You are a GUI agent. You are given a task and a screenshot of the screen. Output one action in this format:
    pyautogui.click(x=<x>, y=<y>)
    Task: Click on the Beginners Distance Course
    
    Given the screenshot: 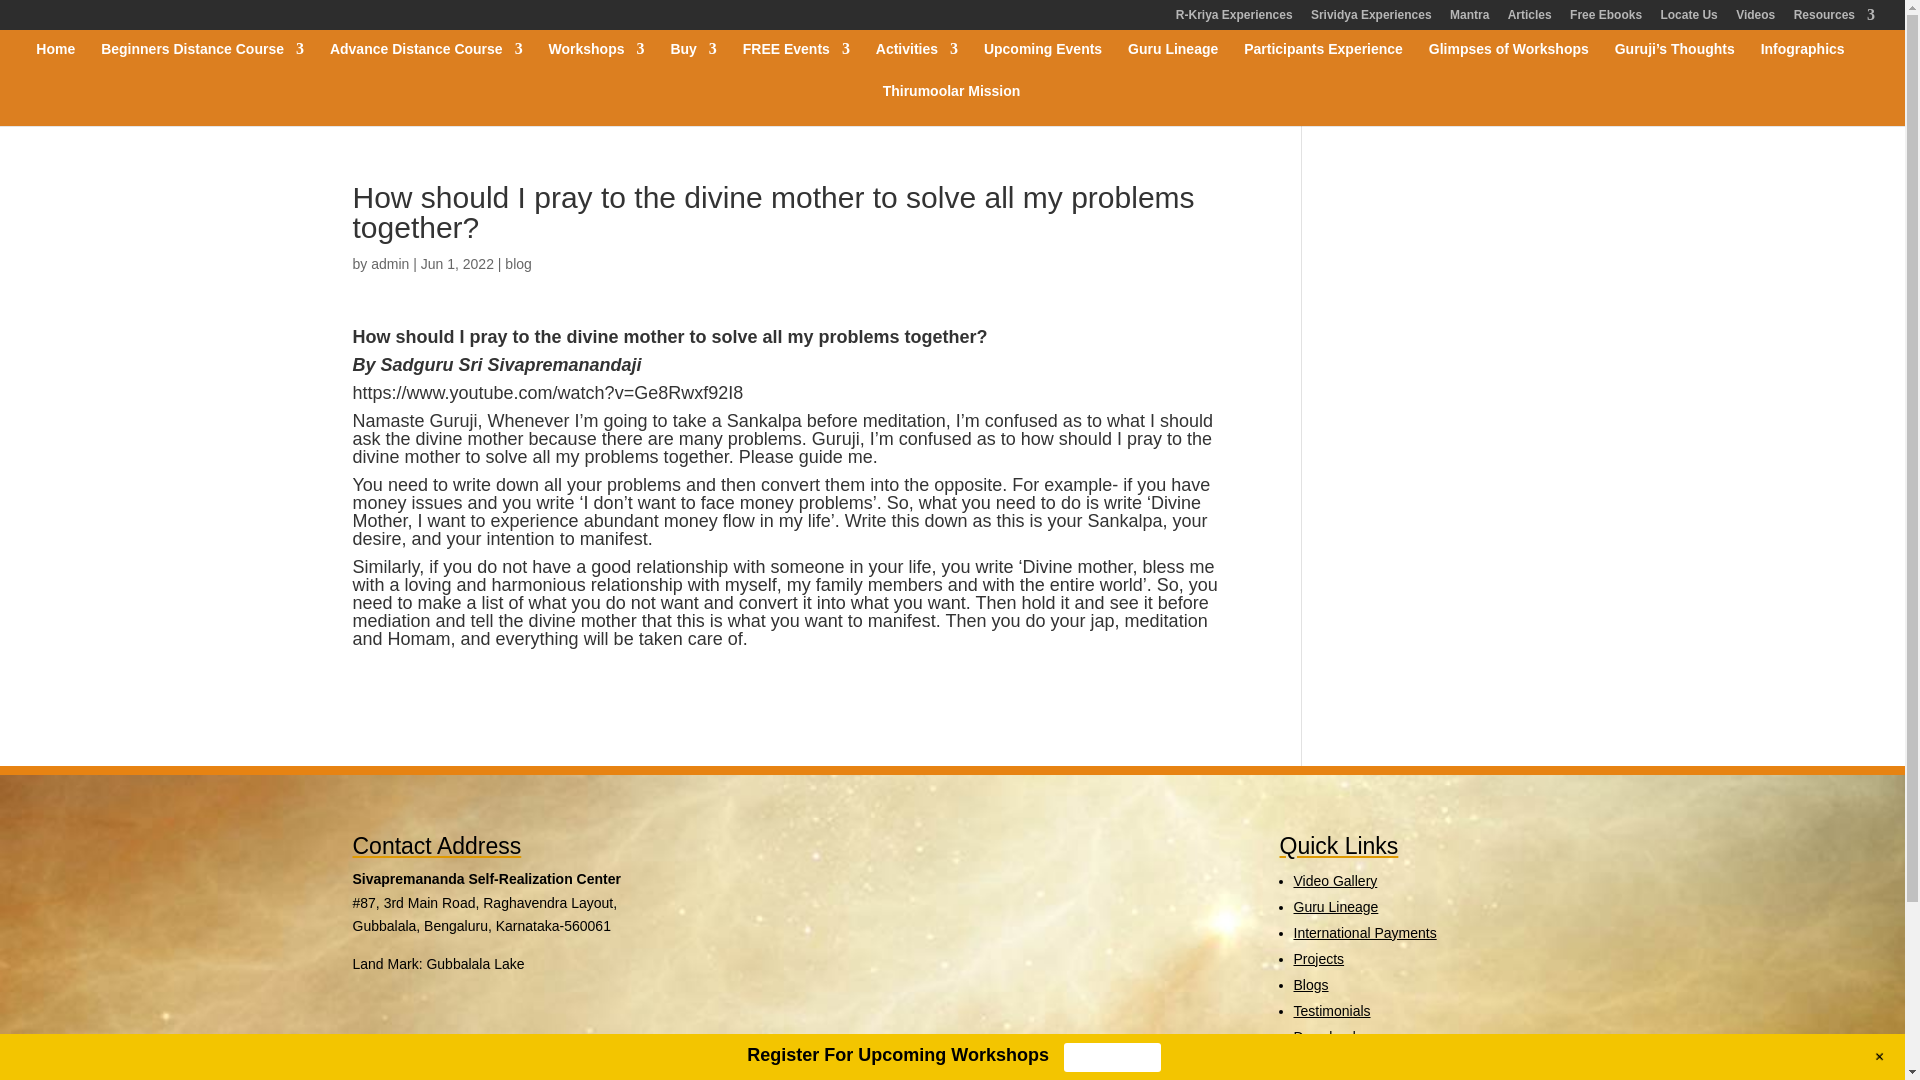 What is the action you would take?
    pyautogui.click(x=202, y=63)
    